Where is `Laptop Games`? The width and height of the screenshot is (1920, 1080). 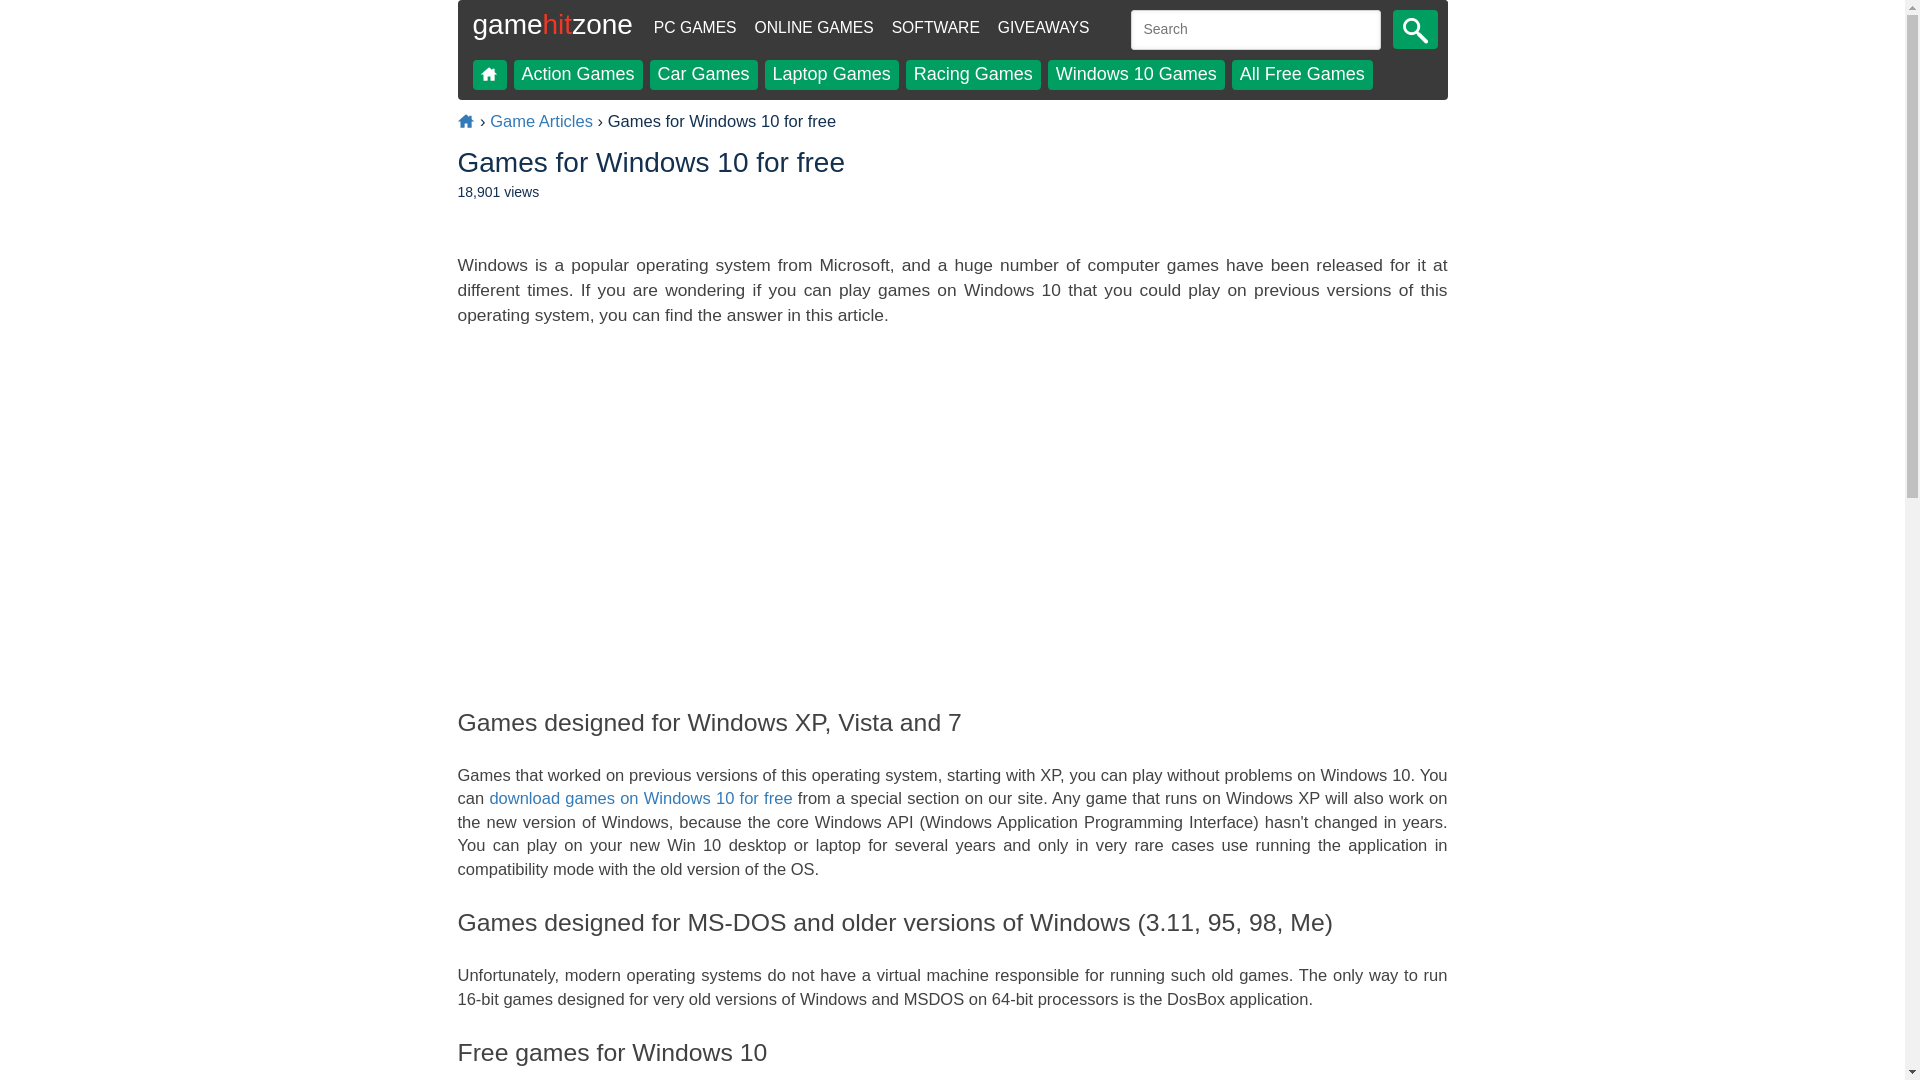
Laptop Games is located at coordinates (831, 74).